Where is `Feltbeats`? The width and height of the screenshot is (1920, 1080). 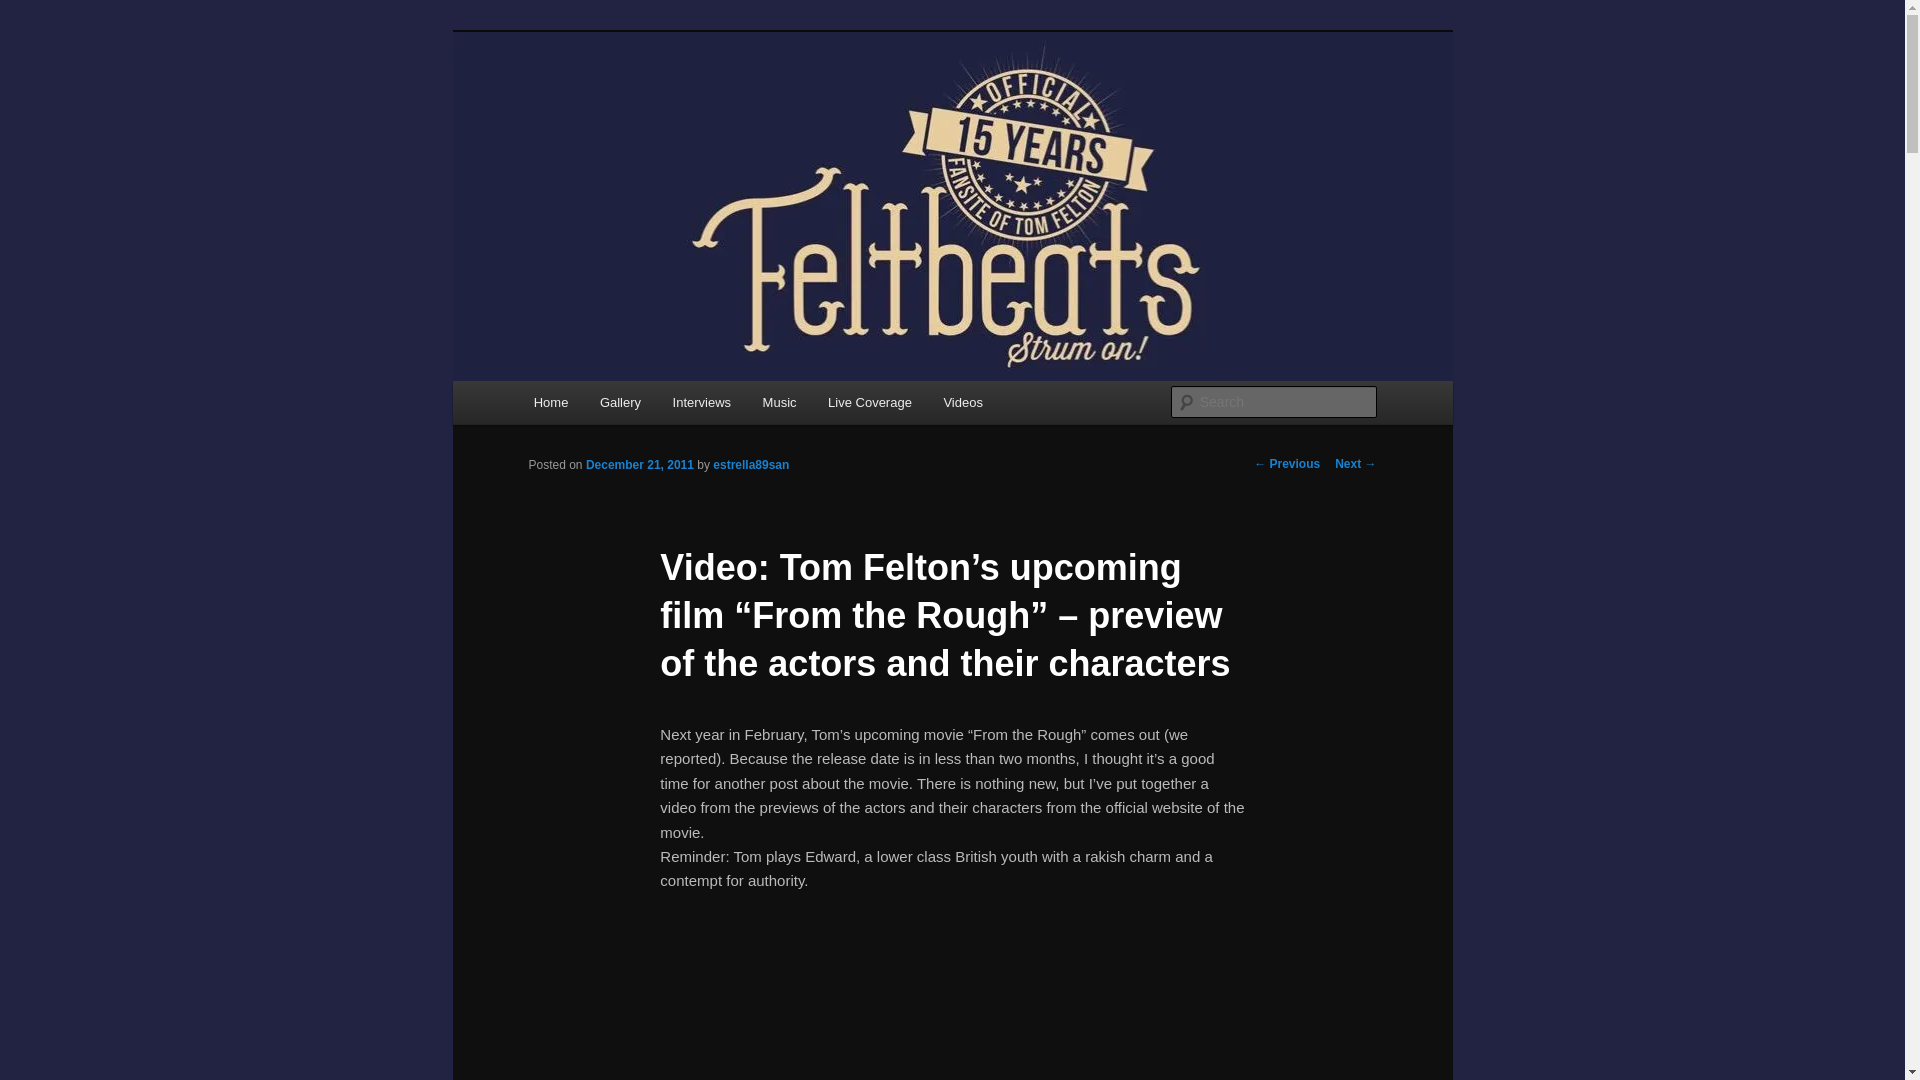
Feltbeats is located at coordinates (594, 104).